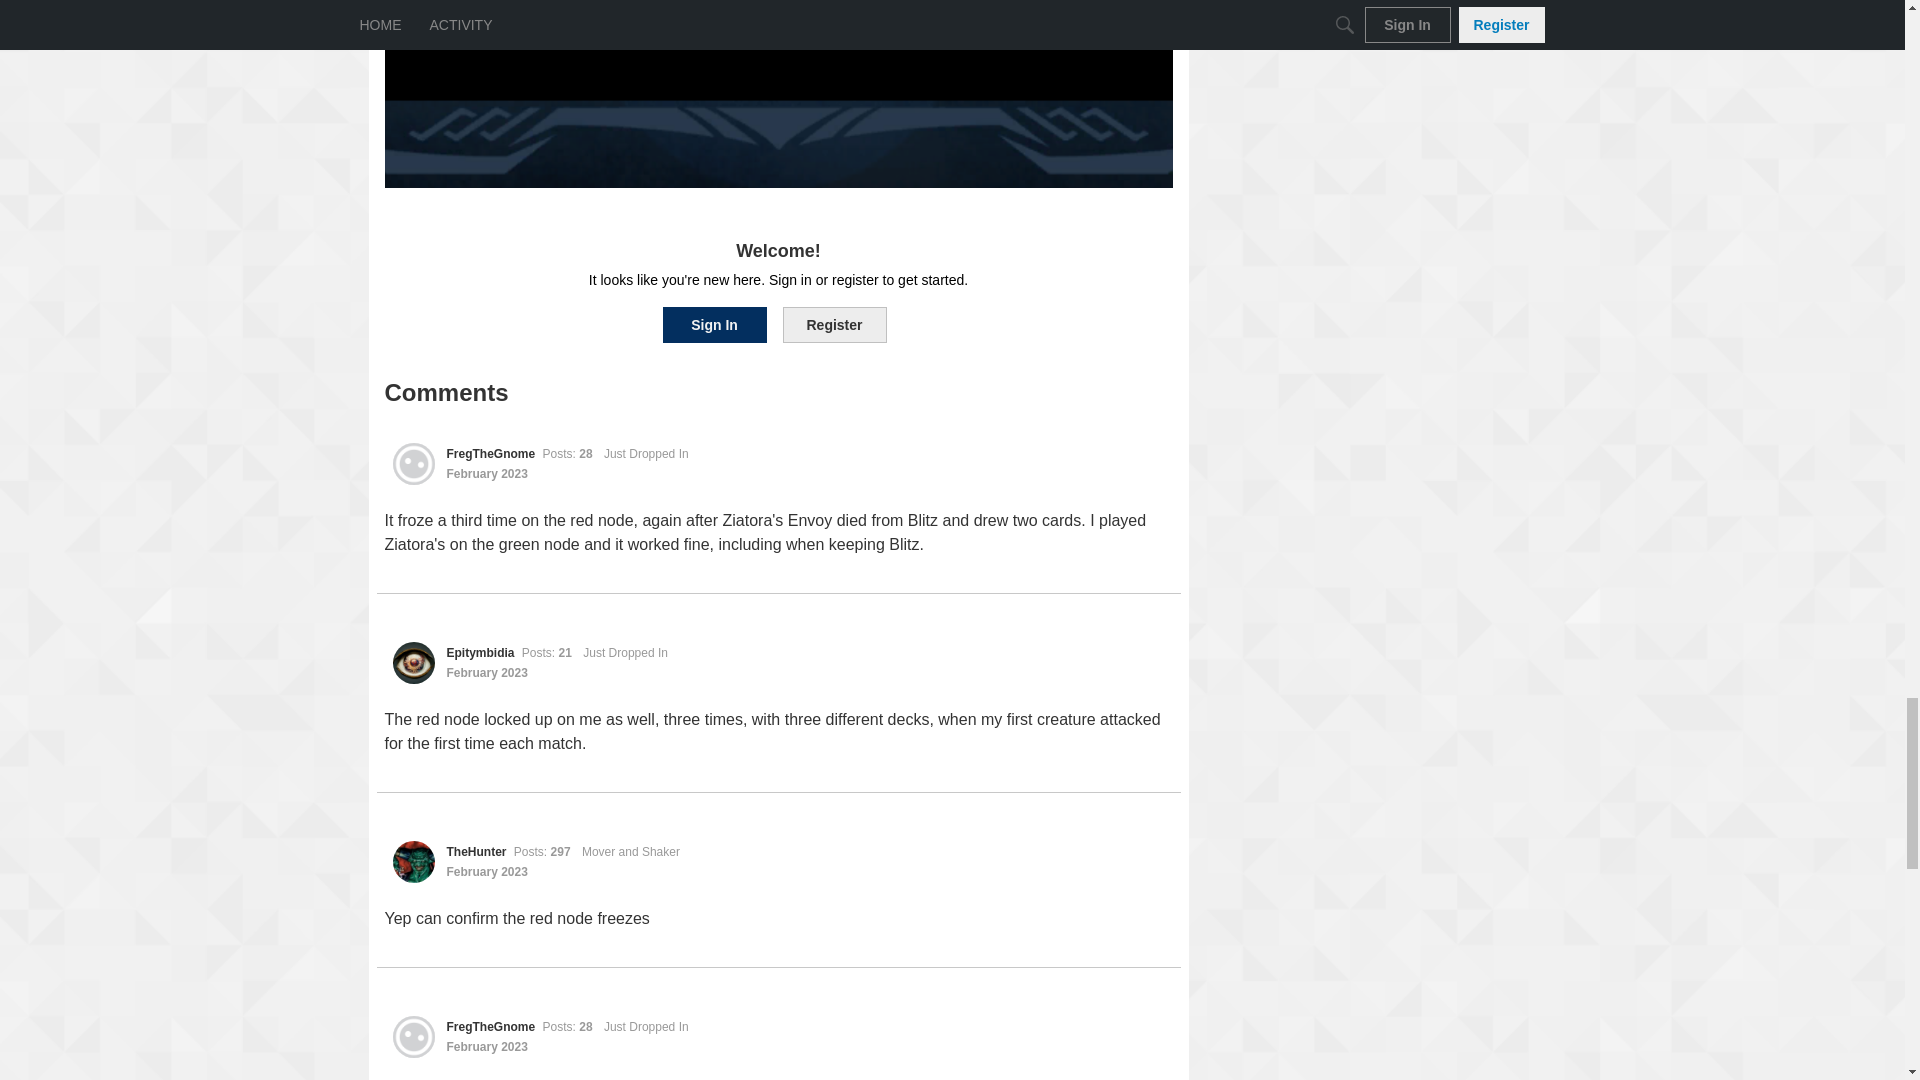 This screenshot has width=1920, height=1080. Describe the element at coordinates (714, 324) in the screenshot. I see `Sign In` at that location.